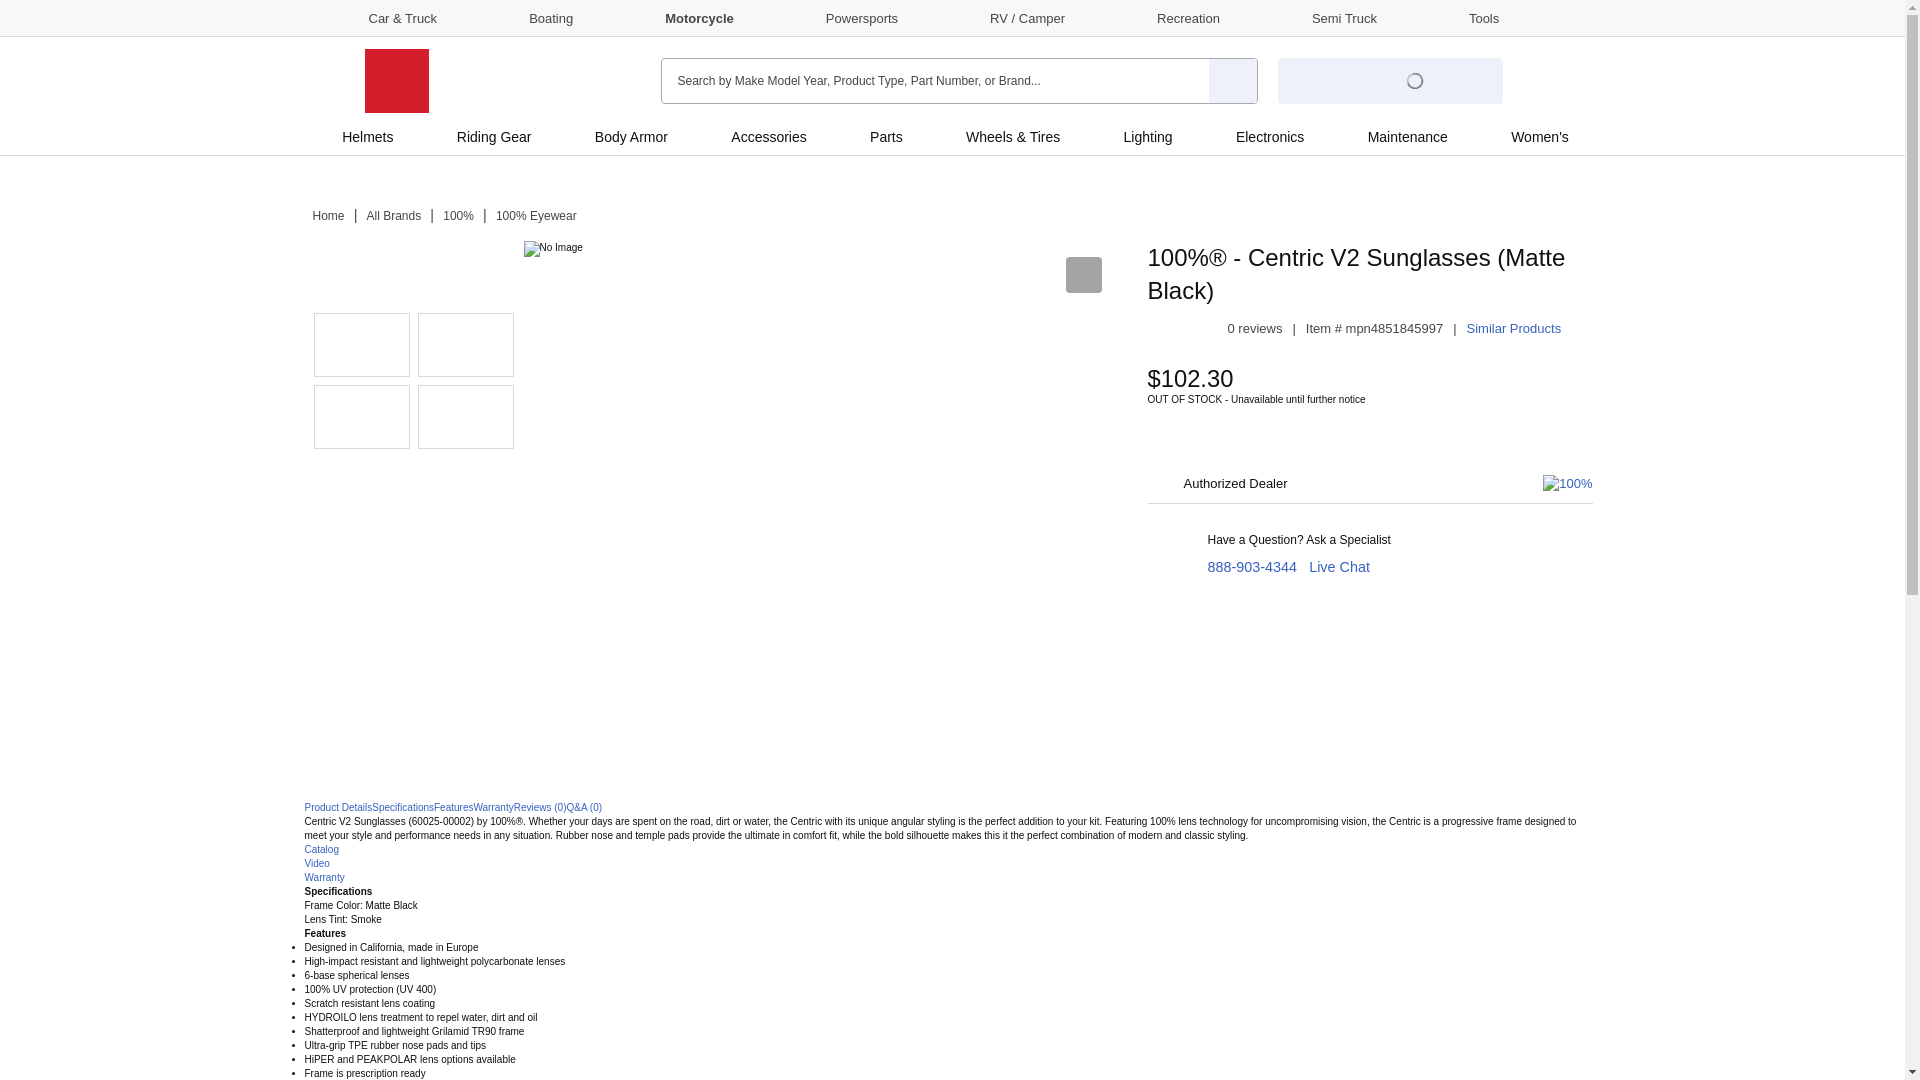  I want to click on Lighting, so click(1148, 136).